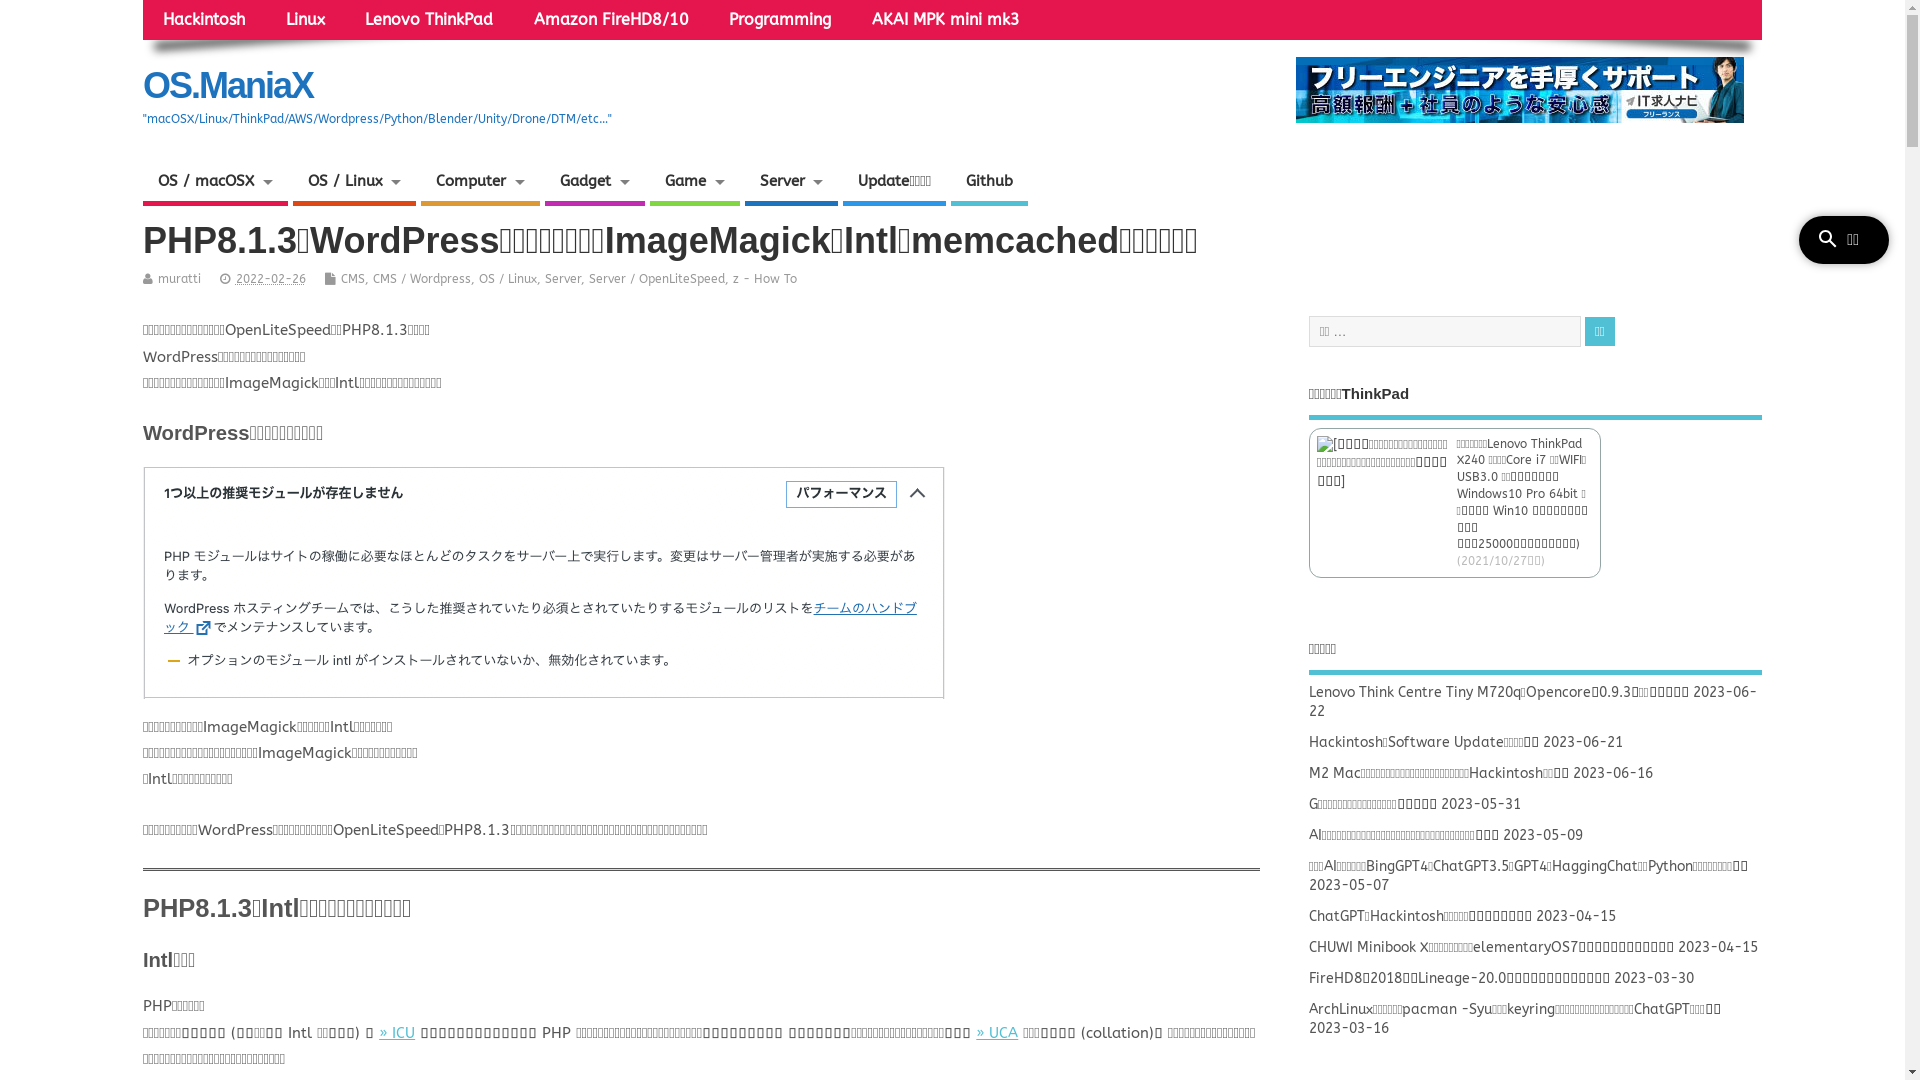 The image size is (1920, 1080). Describe the element at coordinates (990, 184) in the screenshot. I see `Github` at that location.